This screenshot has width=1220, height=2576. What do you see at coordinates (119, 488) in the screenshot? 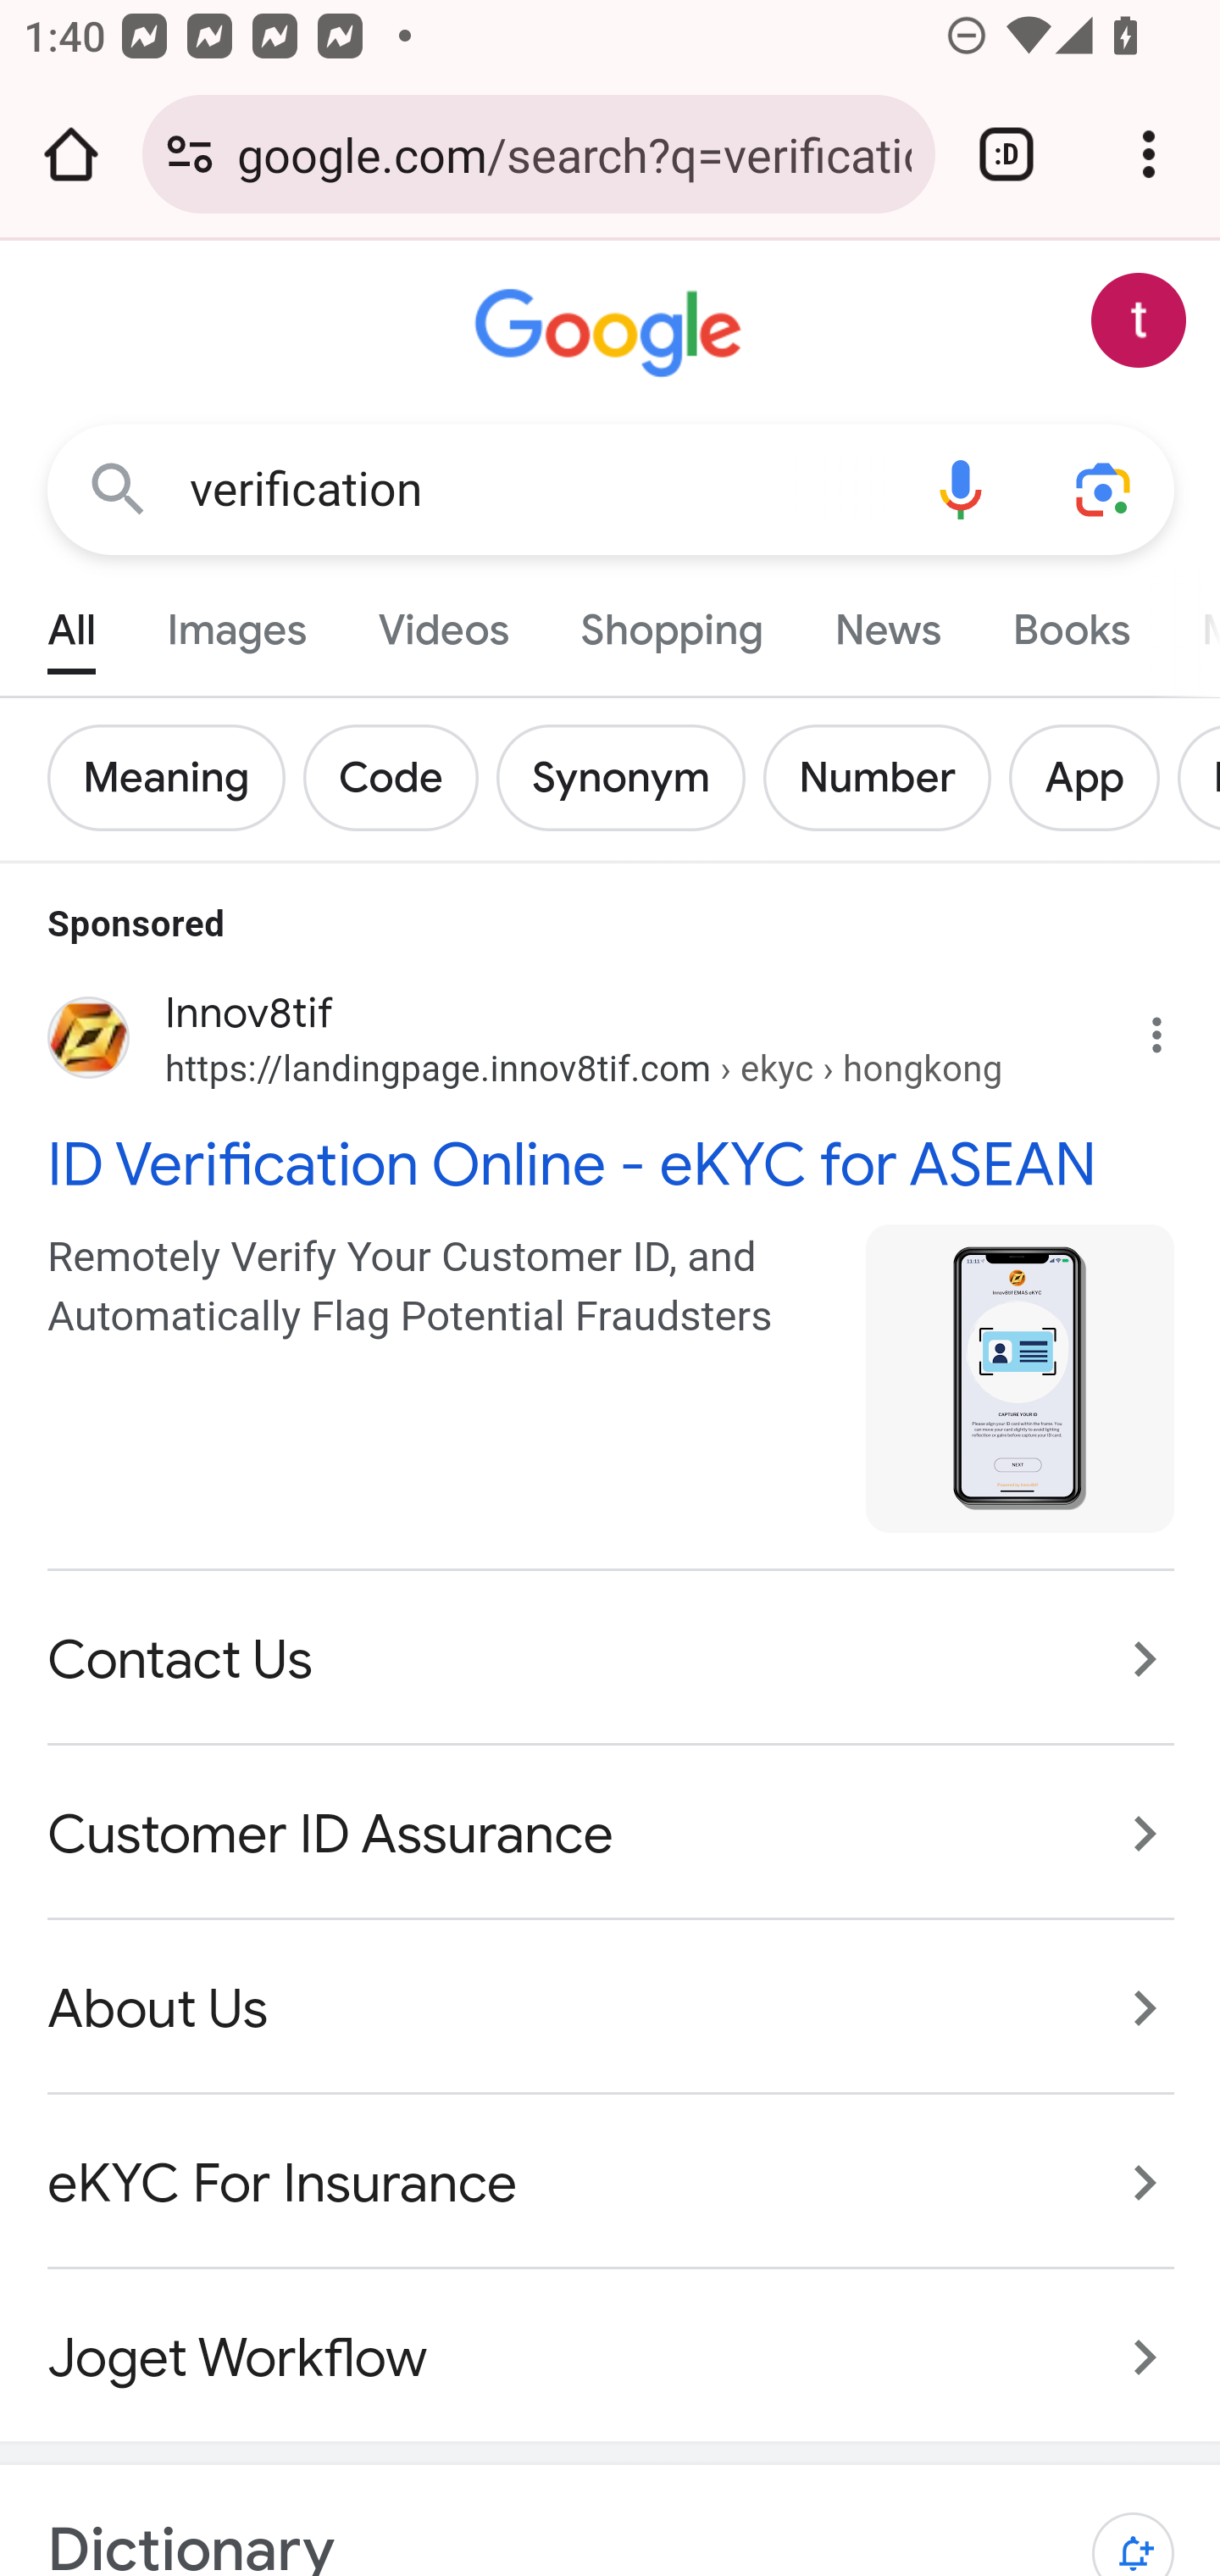
I see `Google Search` at bounding box center [119, 488].